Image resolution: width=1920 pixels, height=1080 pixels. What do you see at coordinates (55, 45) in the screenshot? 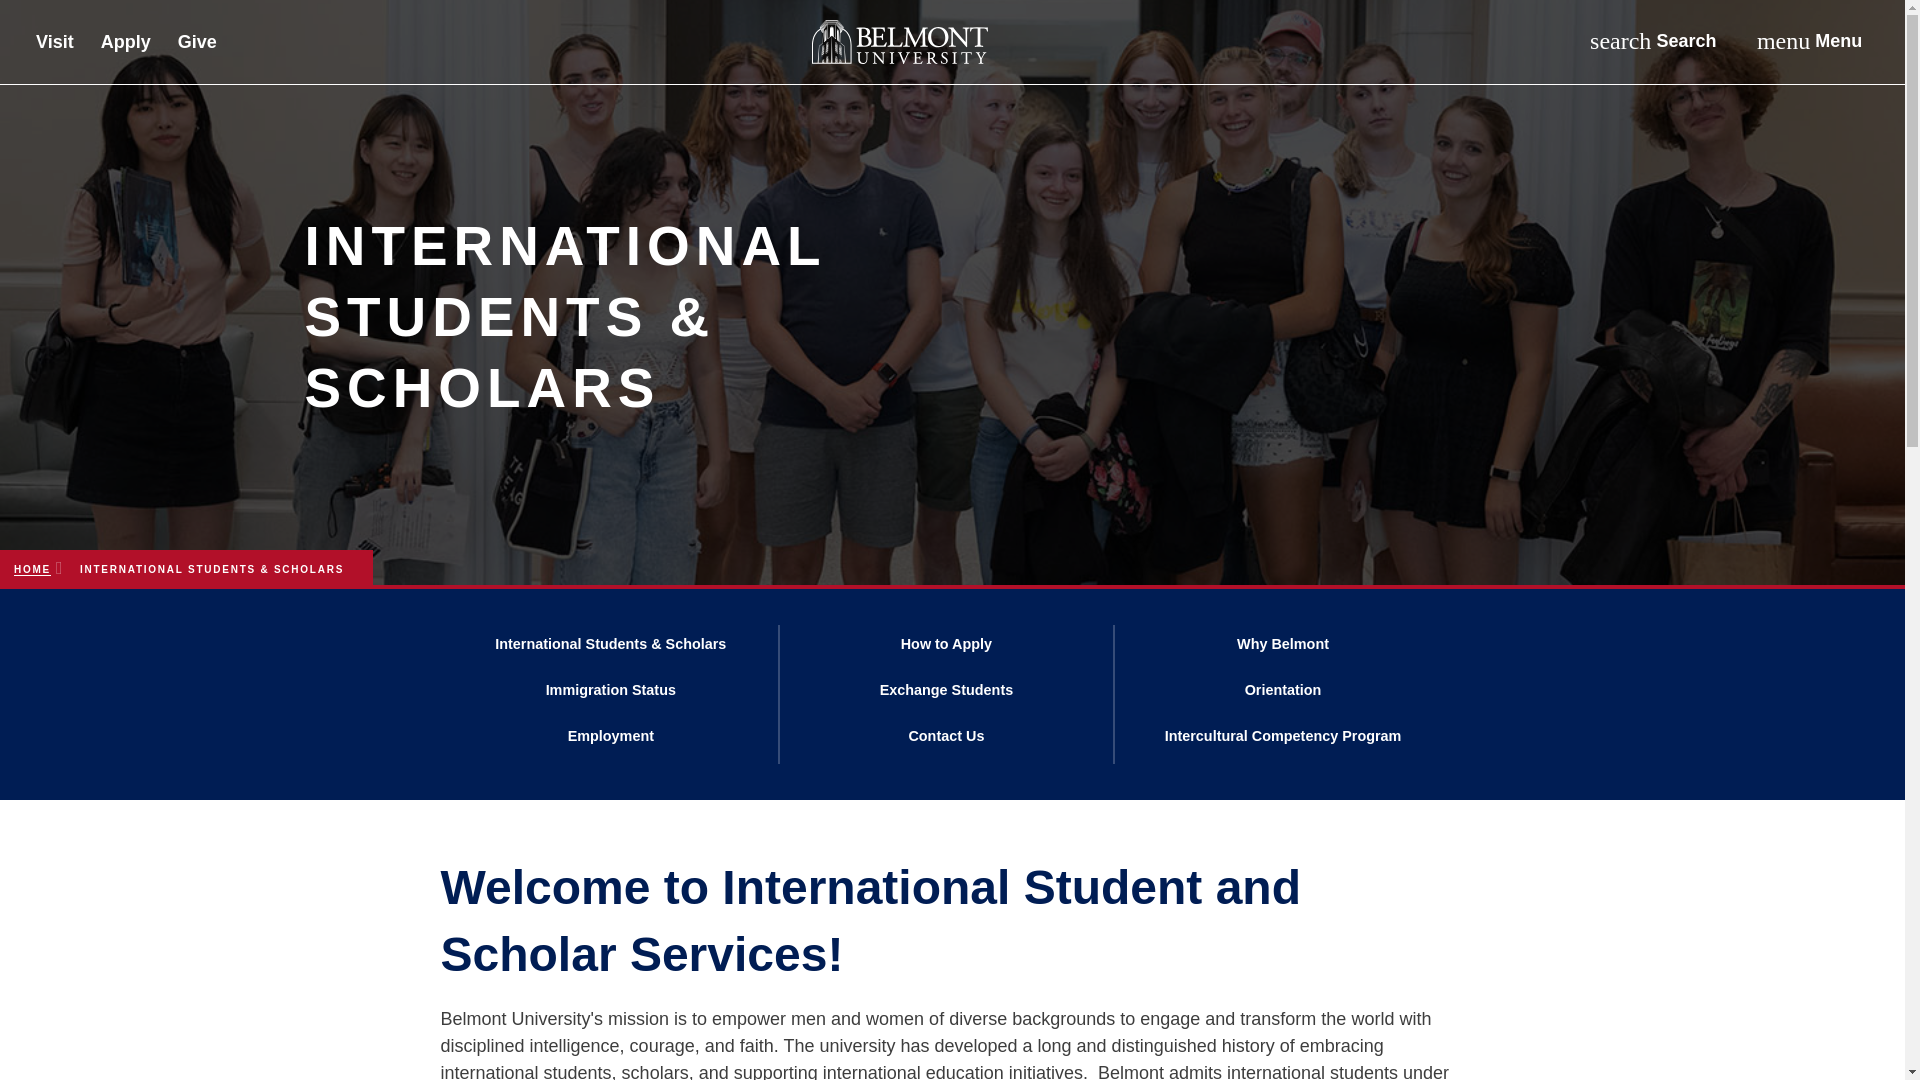
I see `Visit` at bounding box center [55, 45].